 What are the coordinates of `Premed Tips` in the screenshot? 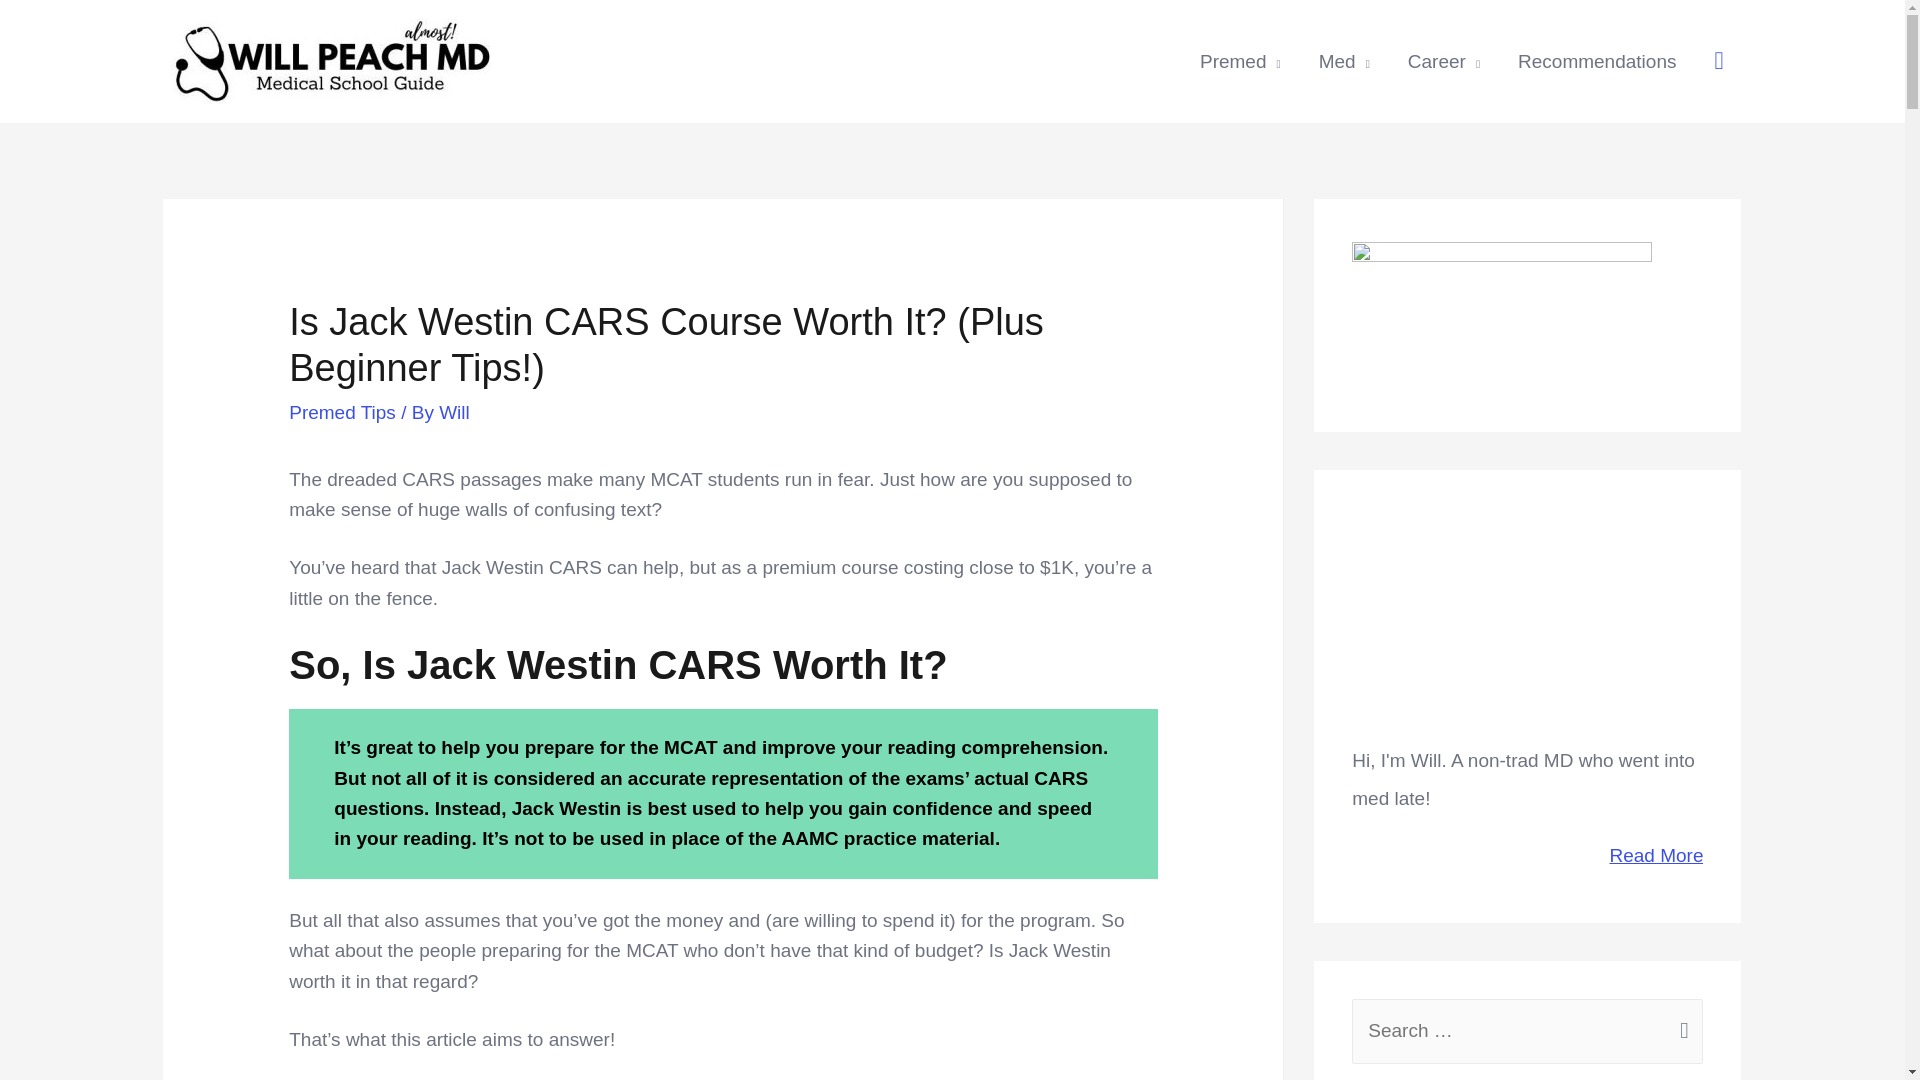 It's located at (342, 412).